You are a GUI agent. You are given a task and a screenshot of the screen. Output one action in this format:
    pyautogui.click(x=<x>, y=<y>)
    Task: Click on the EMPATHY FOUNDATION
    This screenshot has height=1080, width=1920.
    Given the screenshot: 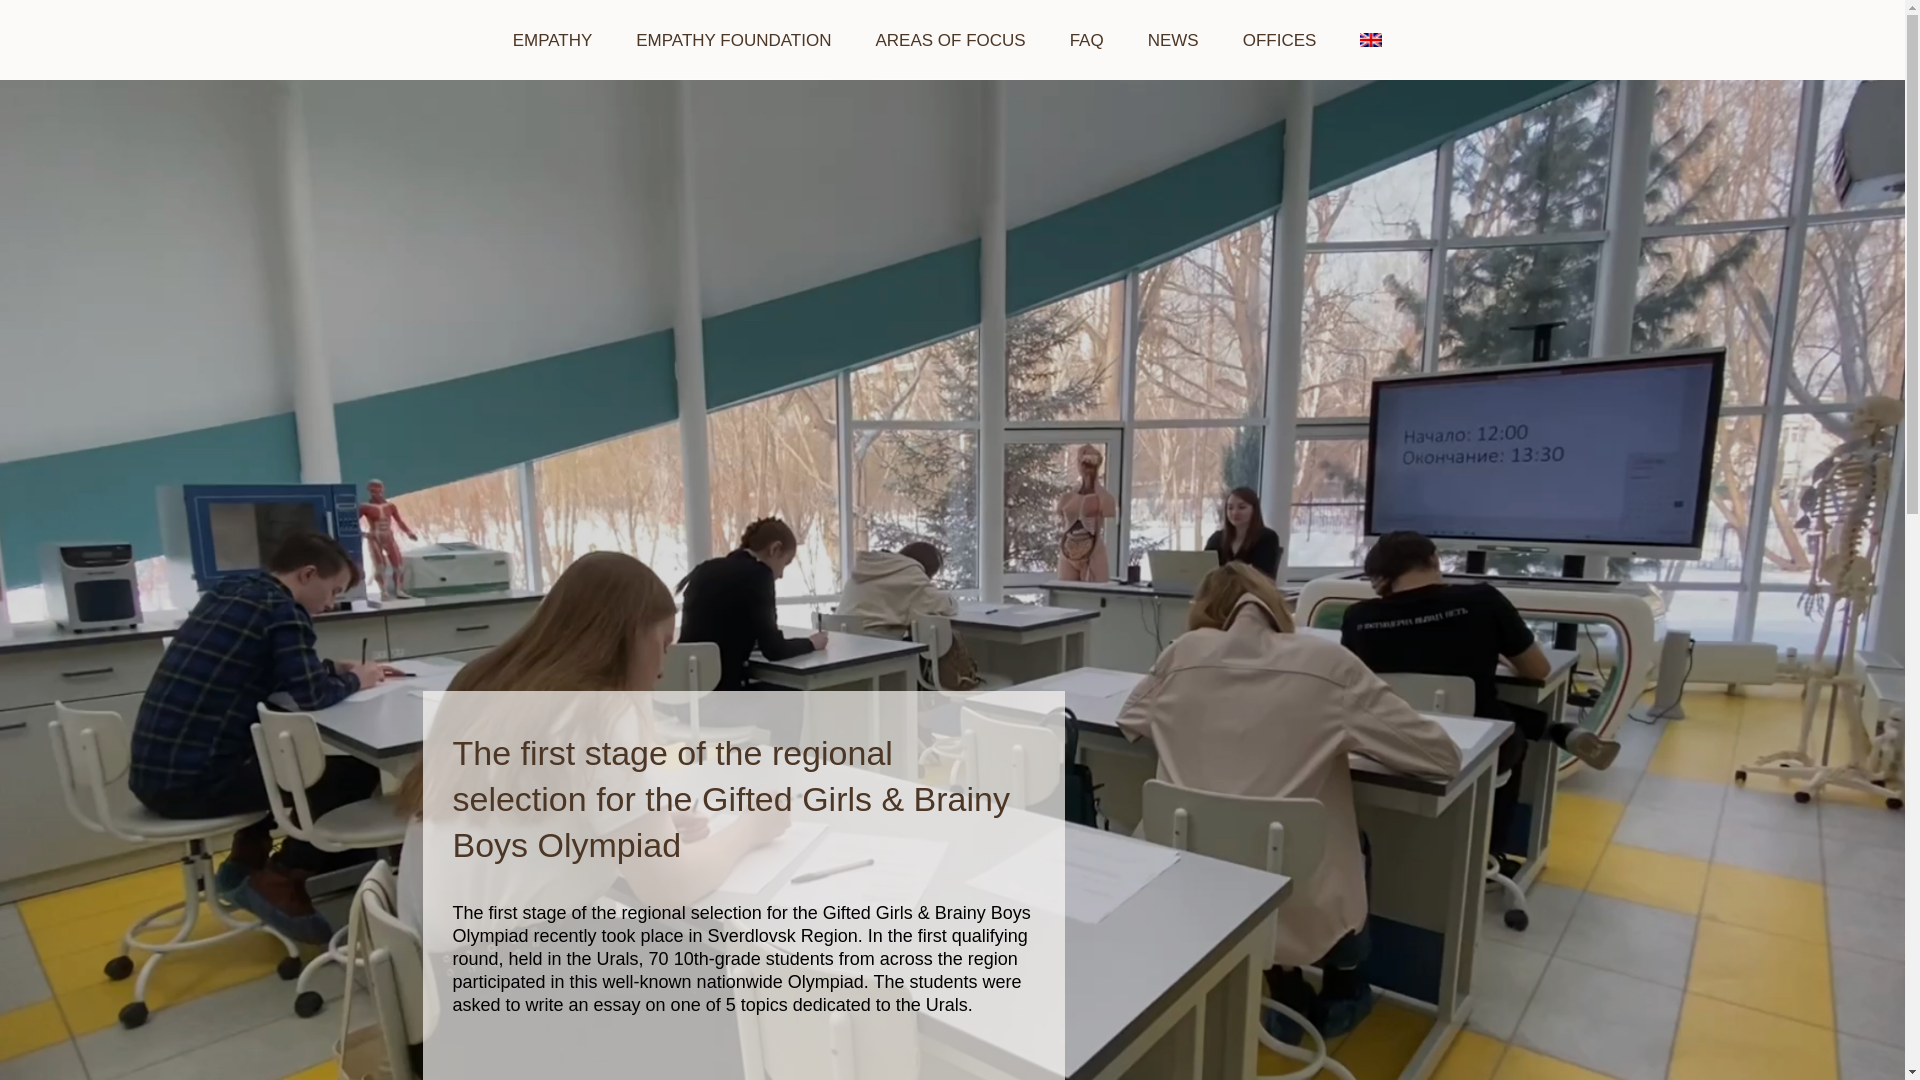 What is the action you would take?
    pyautogui.click(x=733, y=40)
    